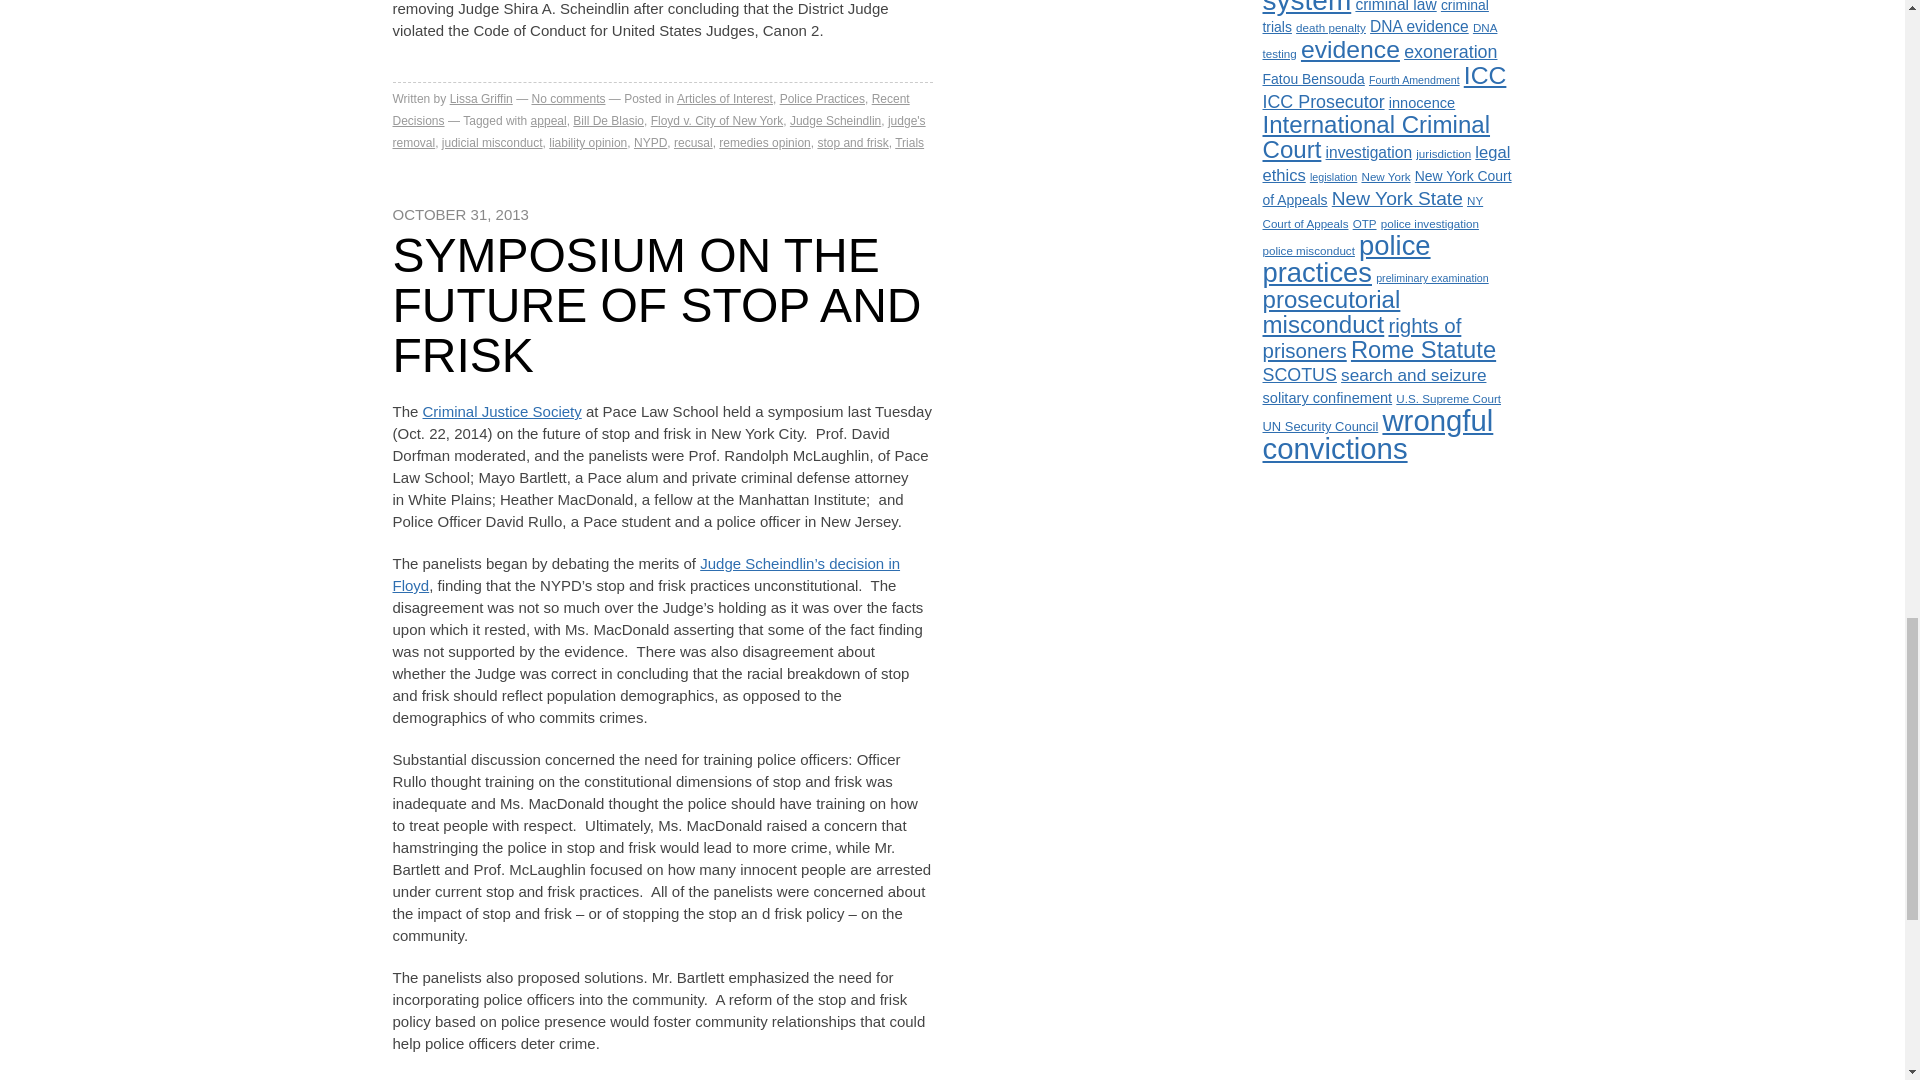 This screenshot has height=1080, width=1920. What do you see at coordinates (725, 98) in the screenshot?
I see `Articles of Interest` at bounding box center [725, 98].